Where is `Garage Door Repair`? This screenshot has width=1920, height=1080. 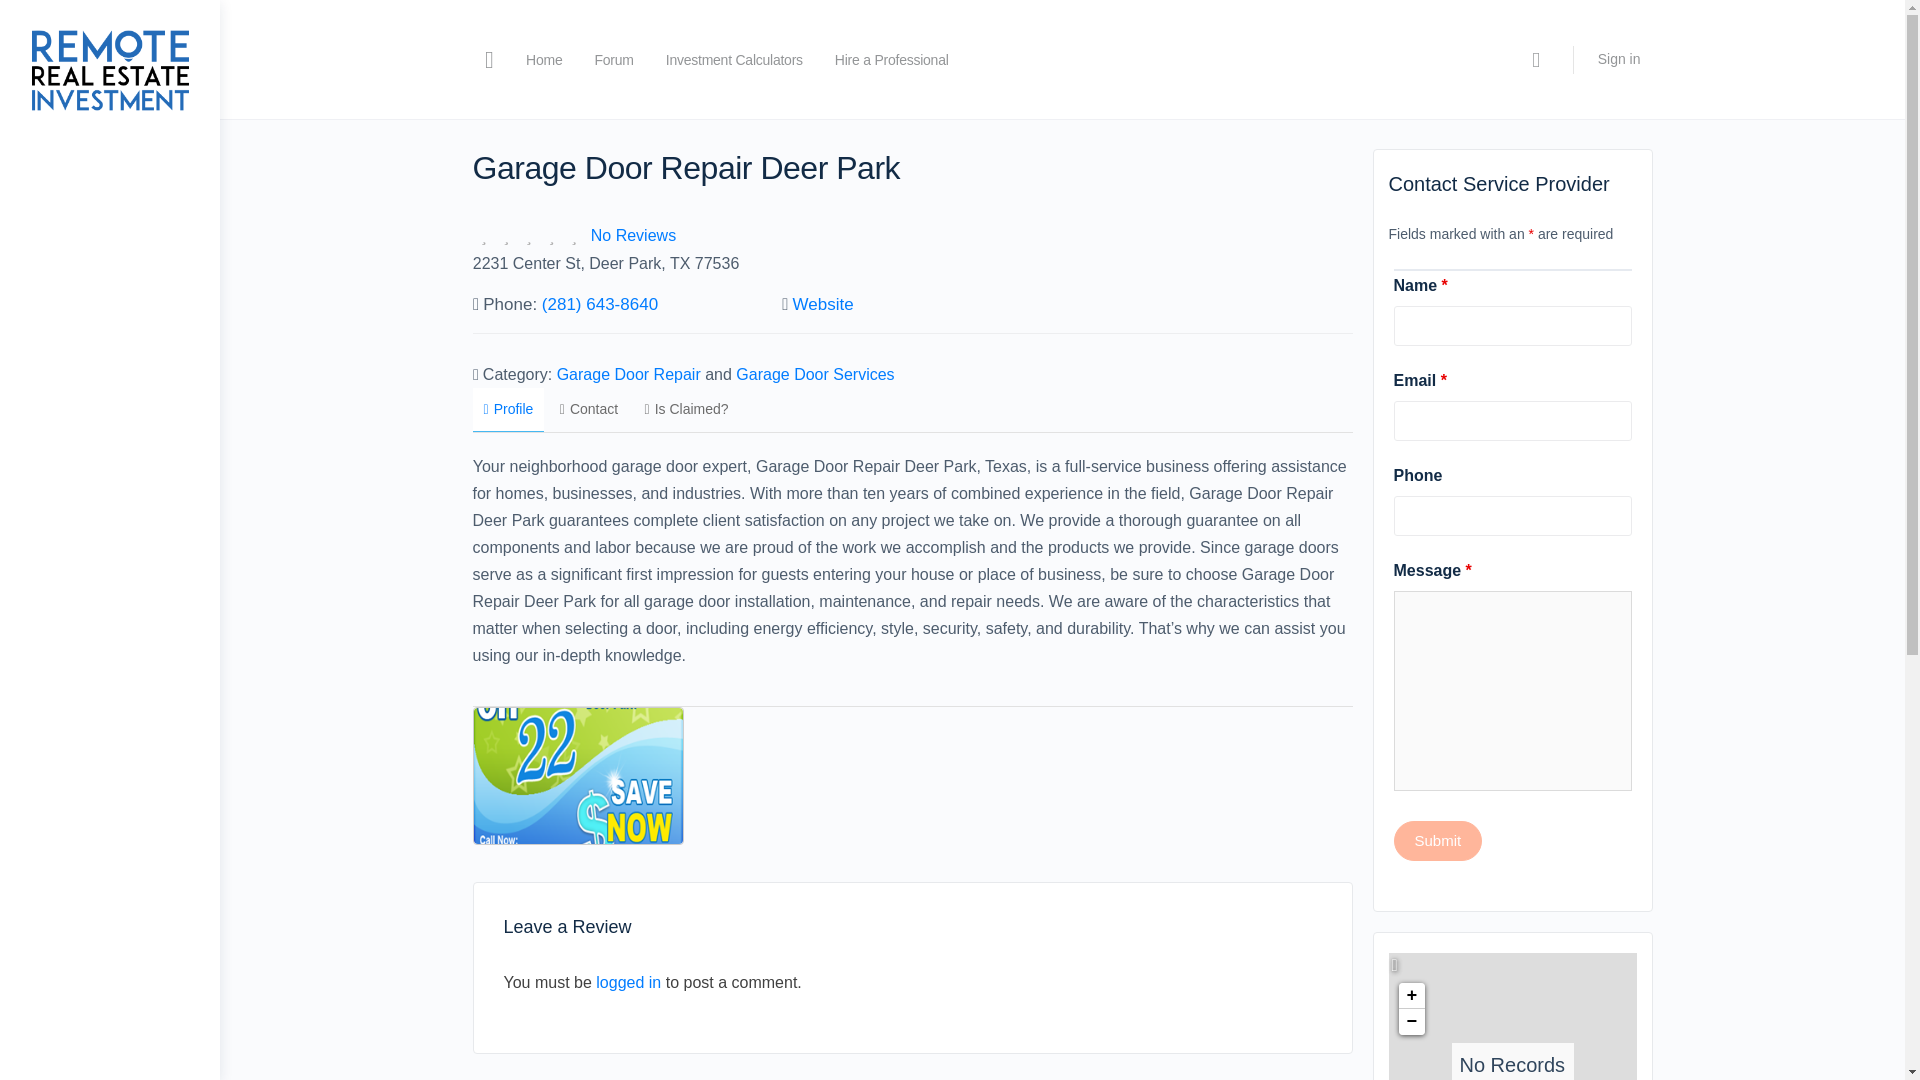
Garage Door Repair is located at coordinates (628, 374).